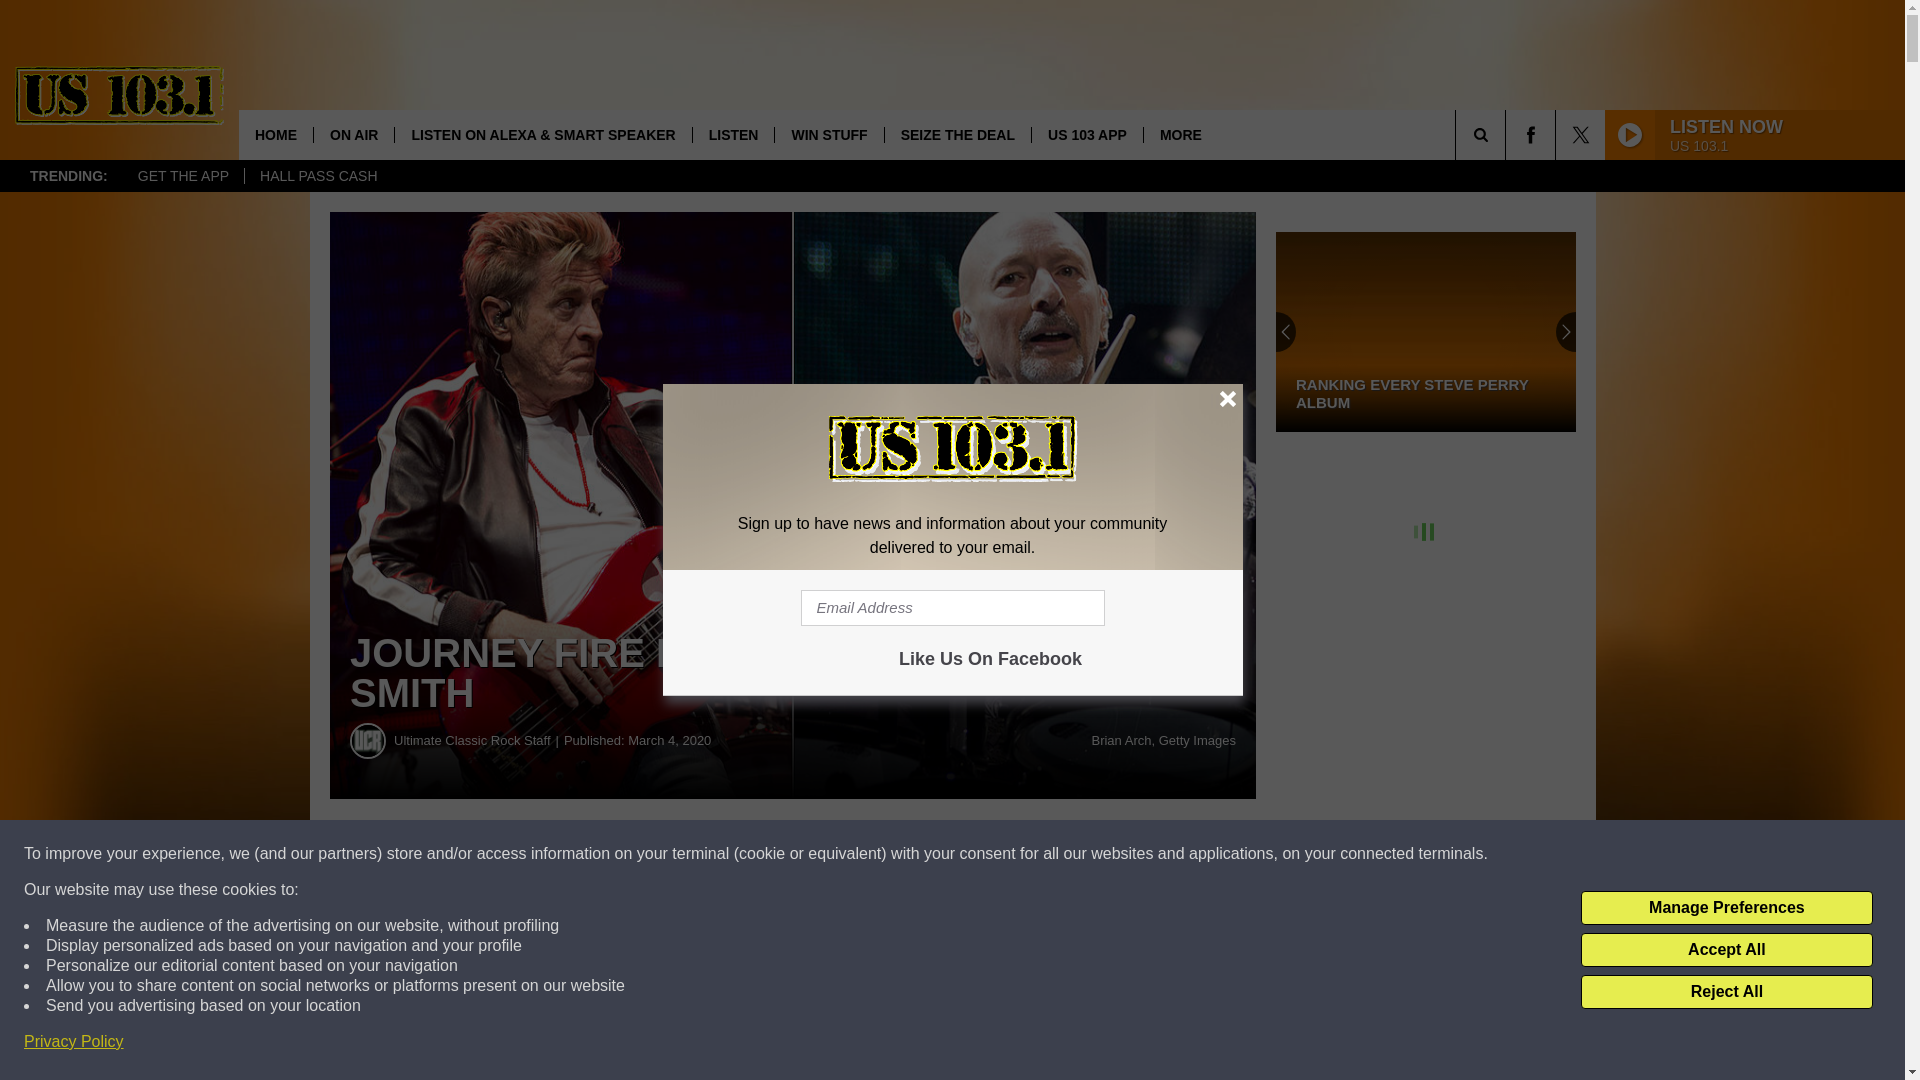 The width and height of the screenshot is (1920, 1080). What do you see at coordinates (275, 134) in the screenshot?
I see `HOME` at bounding box center [275, 134].